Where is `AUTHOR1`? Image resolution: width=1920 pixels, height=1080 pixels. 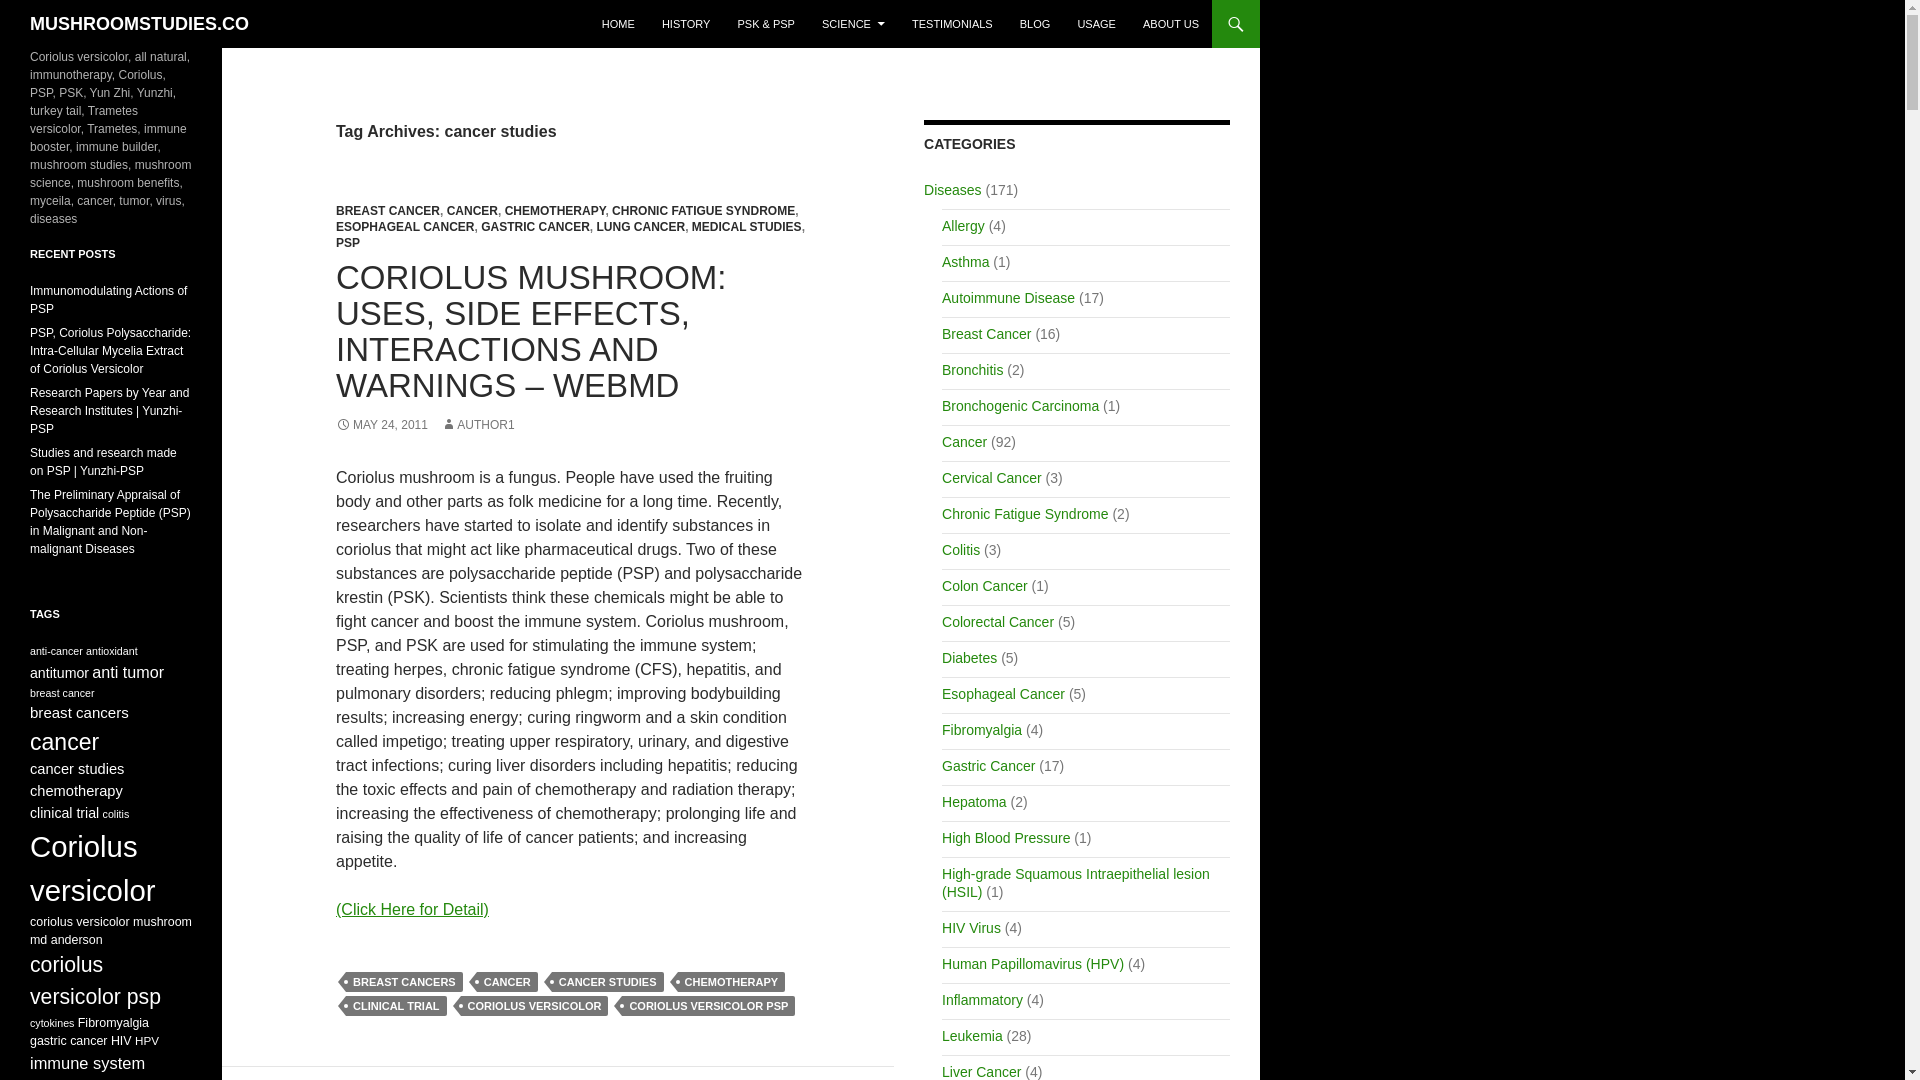 AUTHOR1 is located at coordinates (478, 424).